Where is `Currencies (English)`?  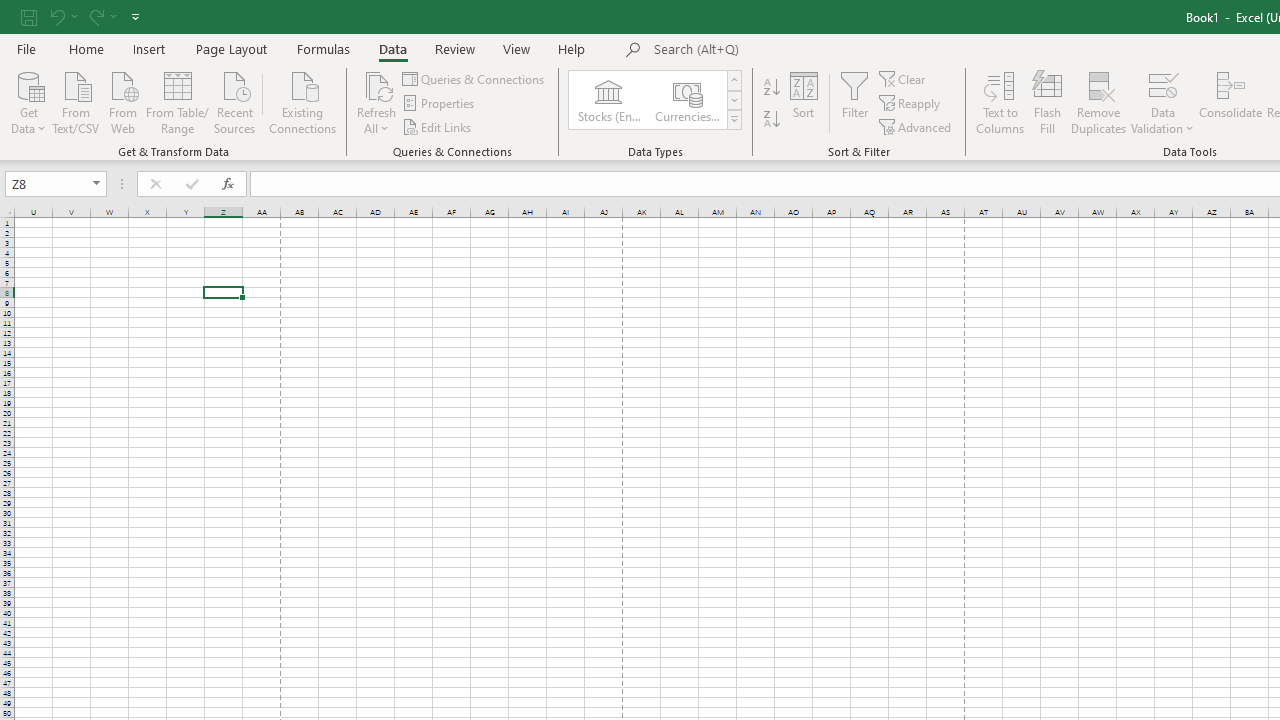 Currencies (English) is located at coordinates (686, 100).